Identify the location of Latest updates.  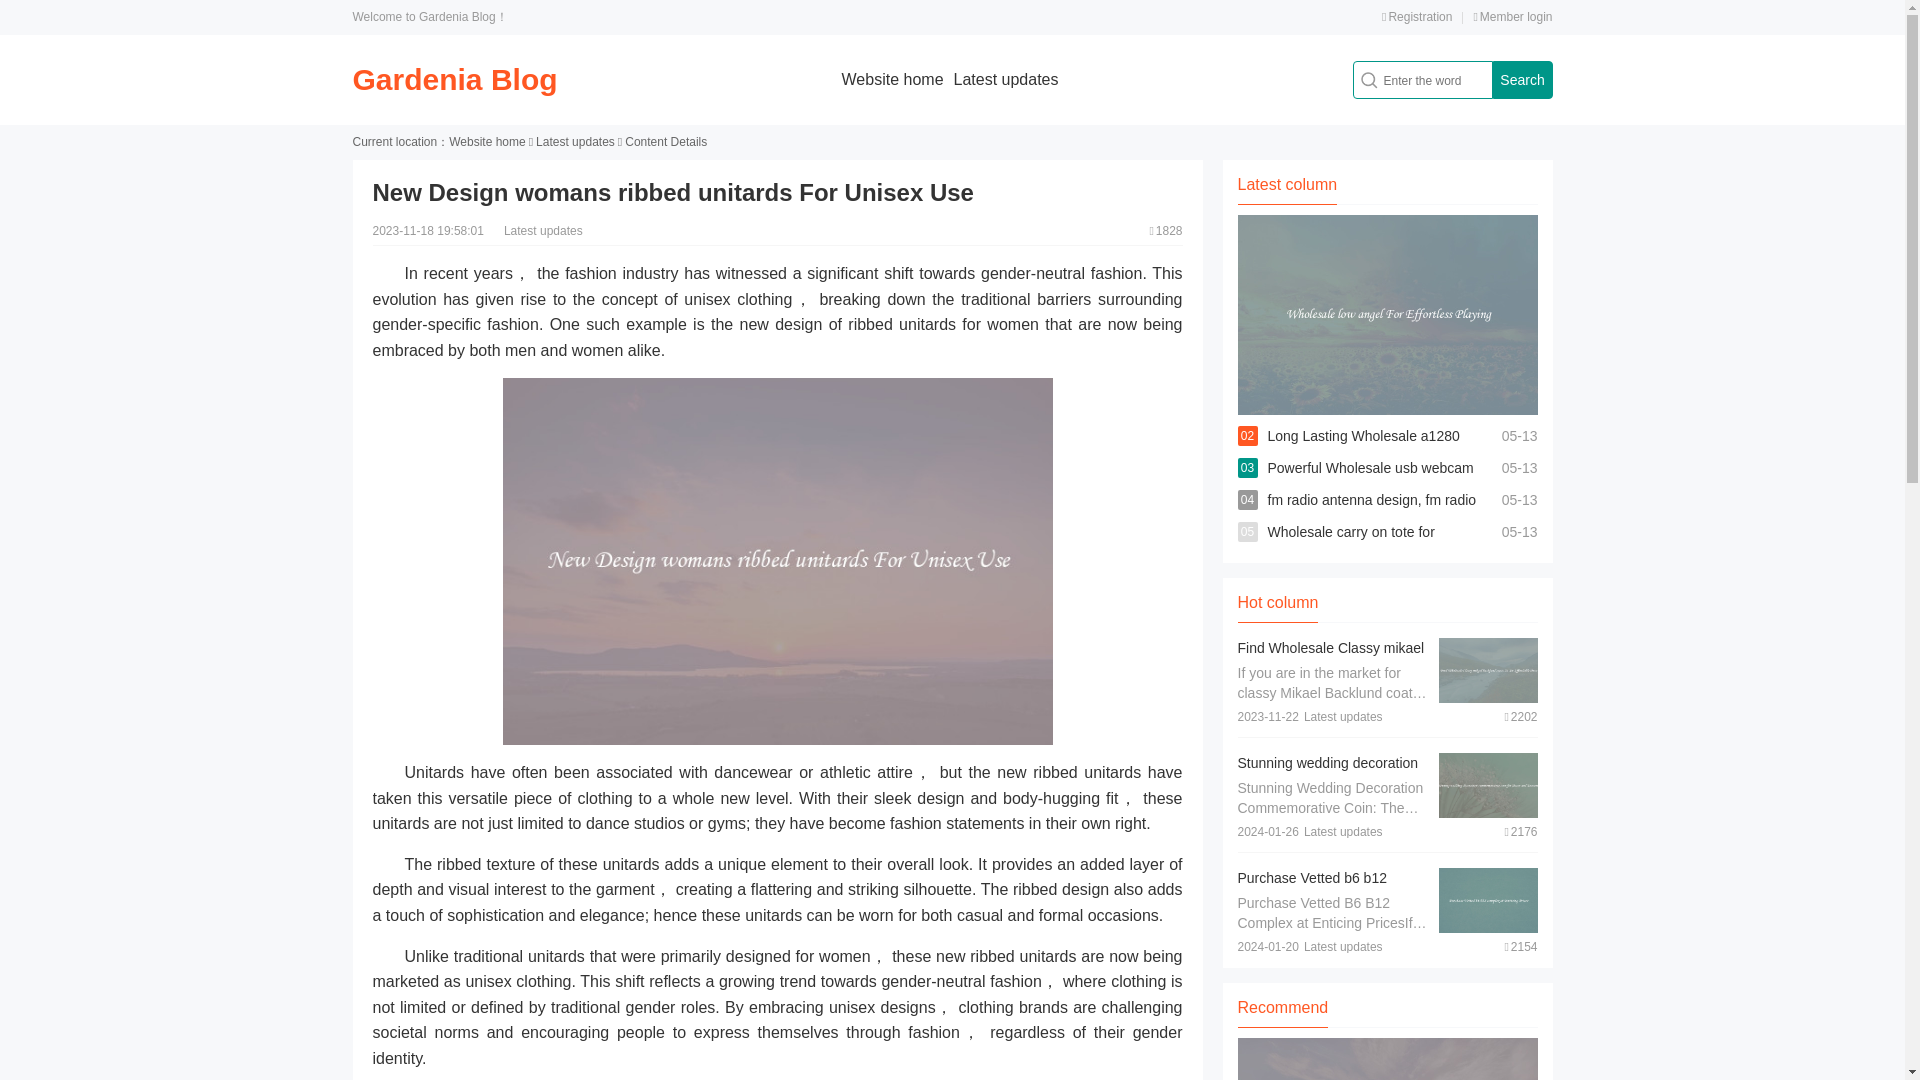
(574, 142).